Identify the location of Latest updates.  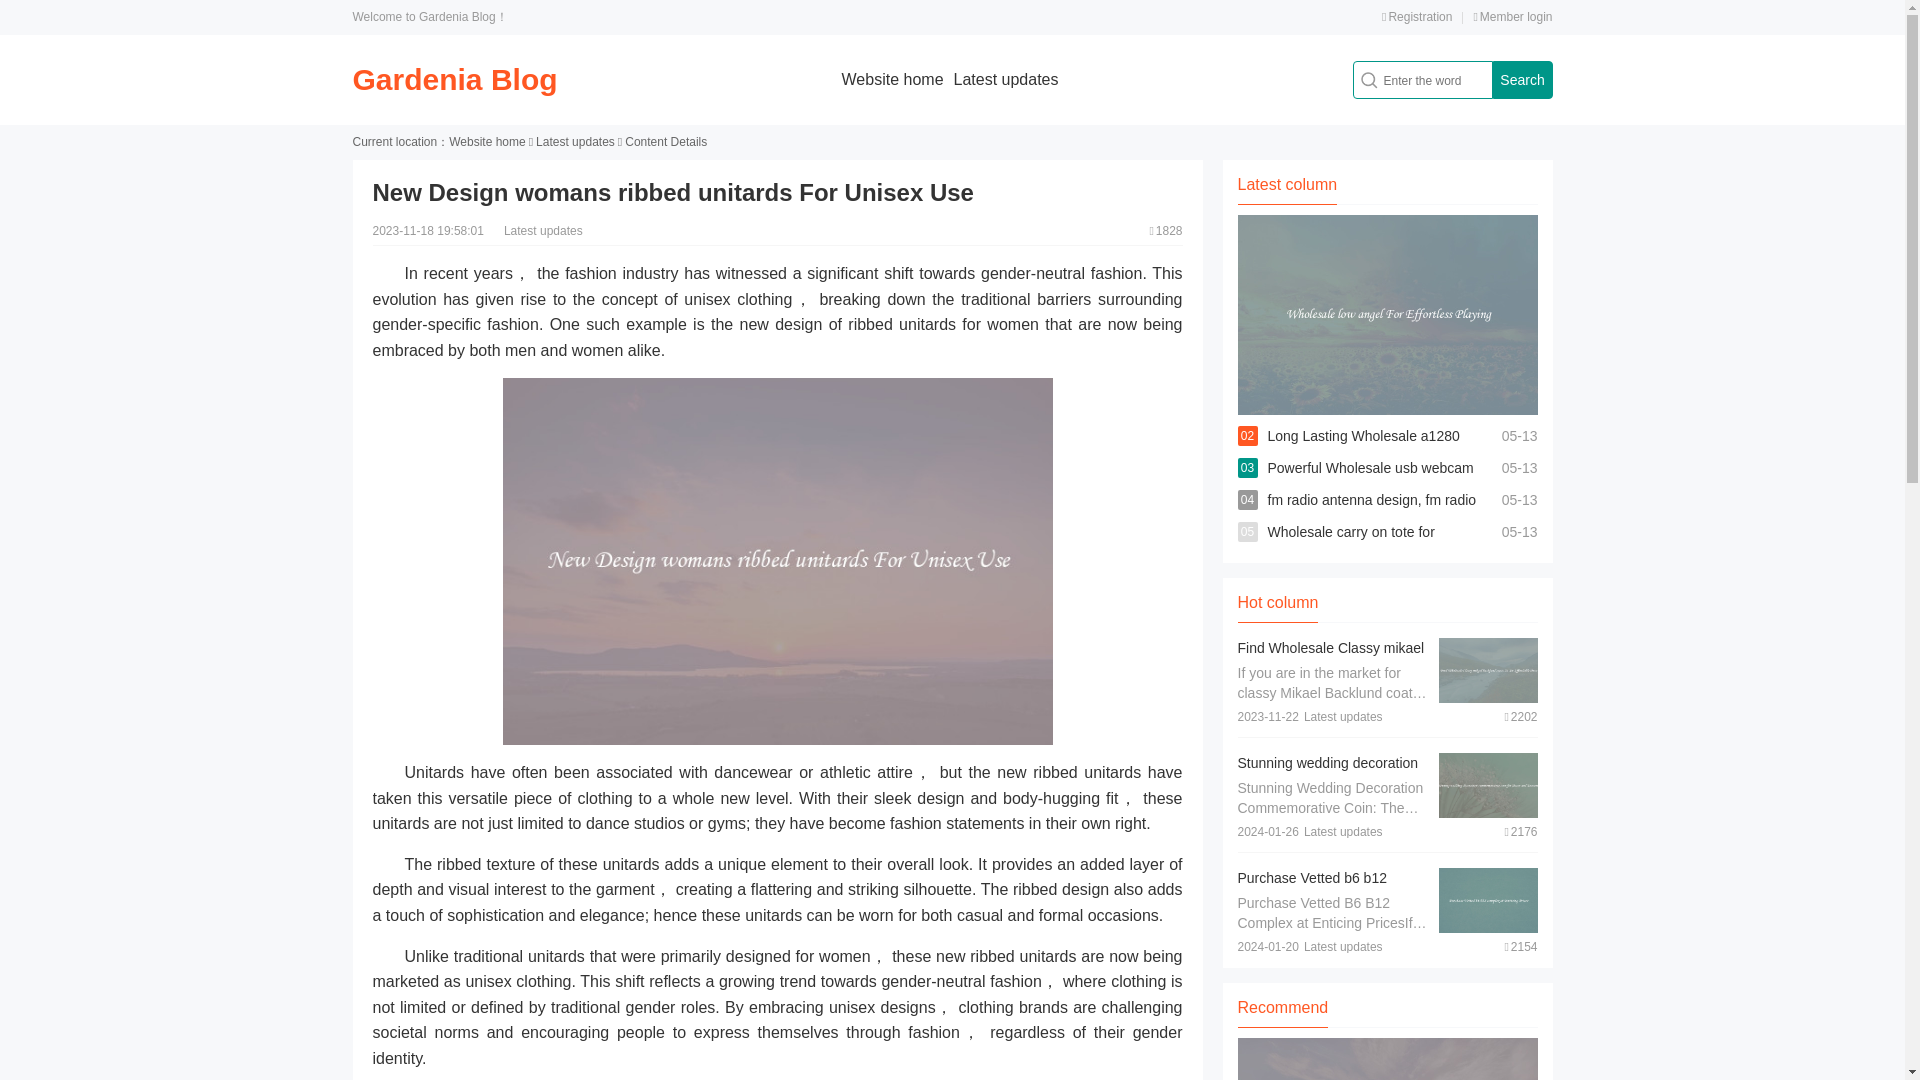
(574, 142).